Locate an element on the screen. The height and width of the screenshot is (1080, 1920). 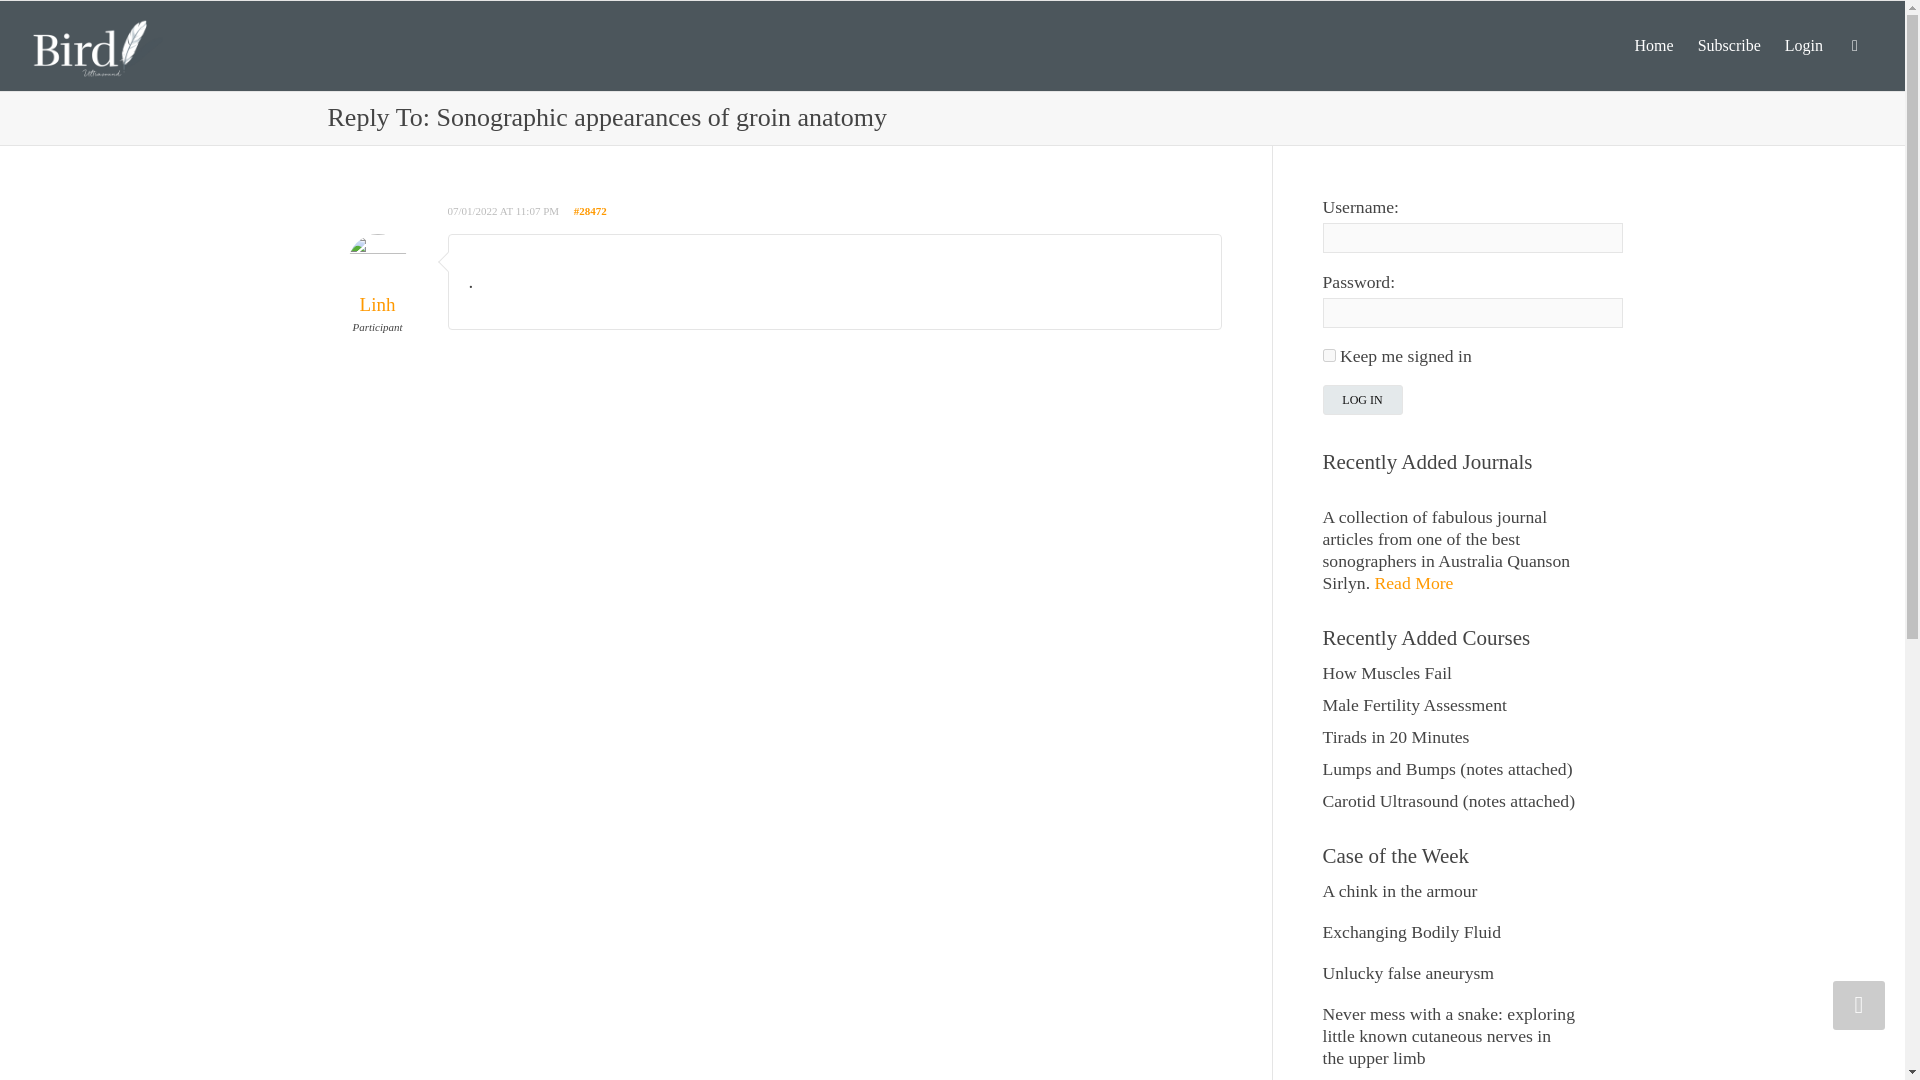
How Muscles Fail is located at coordinates (1386, 672).